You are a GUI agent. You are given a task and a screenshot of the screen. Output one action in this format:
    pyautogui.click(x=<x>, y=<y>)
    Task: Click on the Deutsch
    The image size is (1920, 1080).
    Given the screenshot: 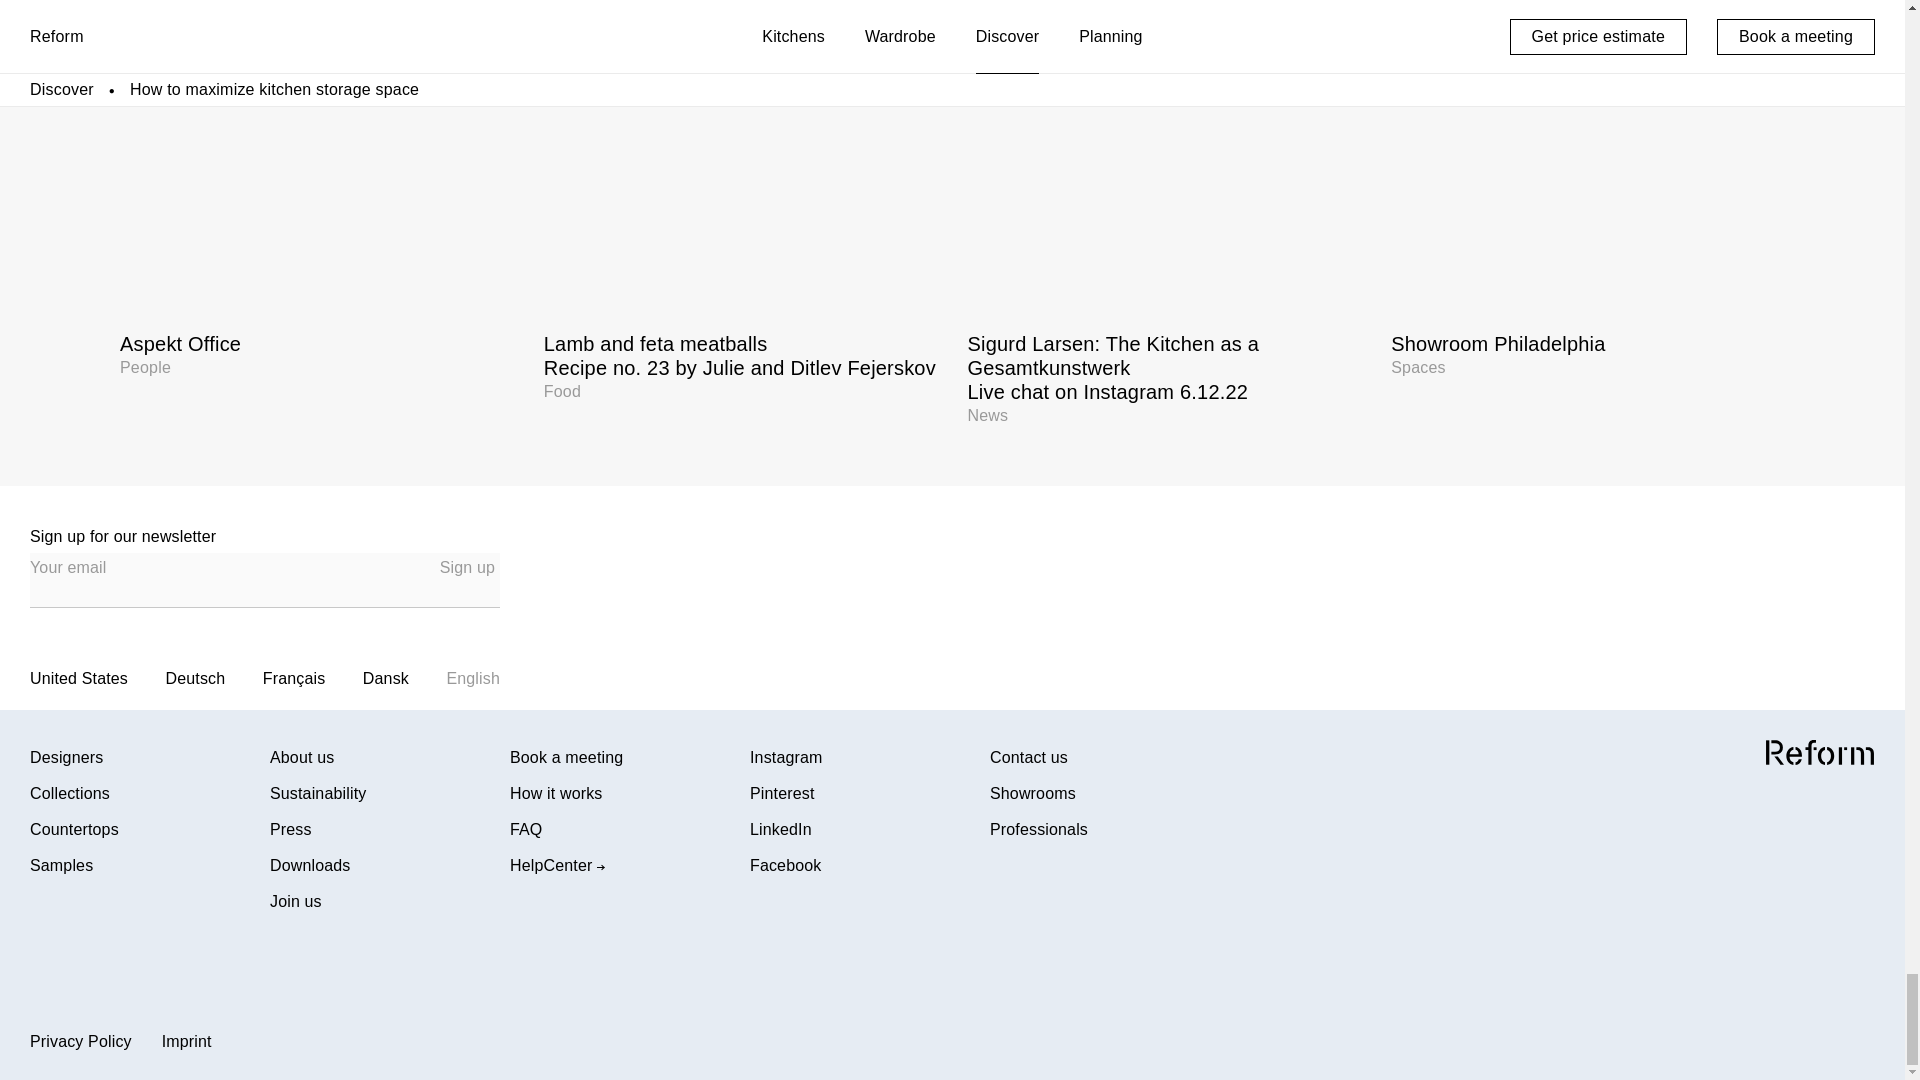 What is the action you would take?
    pyautogui.click(x=1588, y=212)
    